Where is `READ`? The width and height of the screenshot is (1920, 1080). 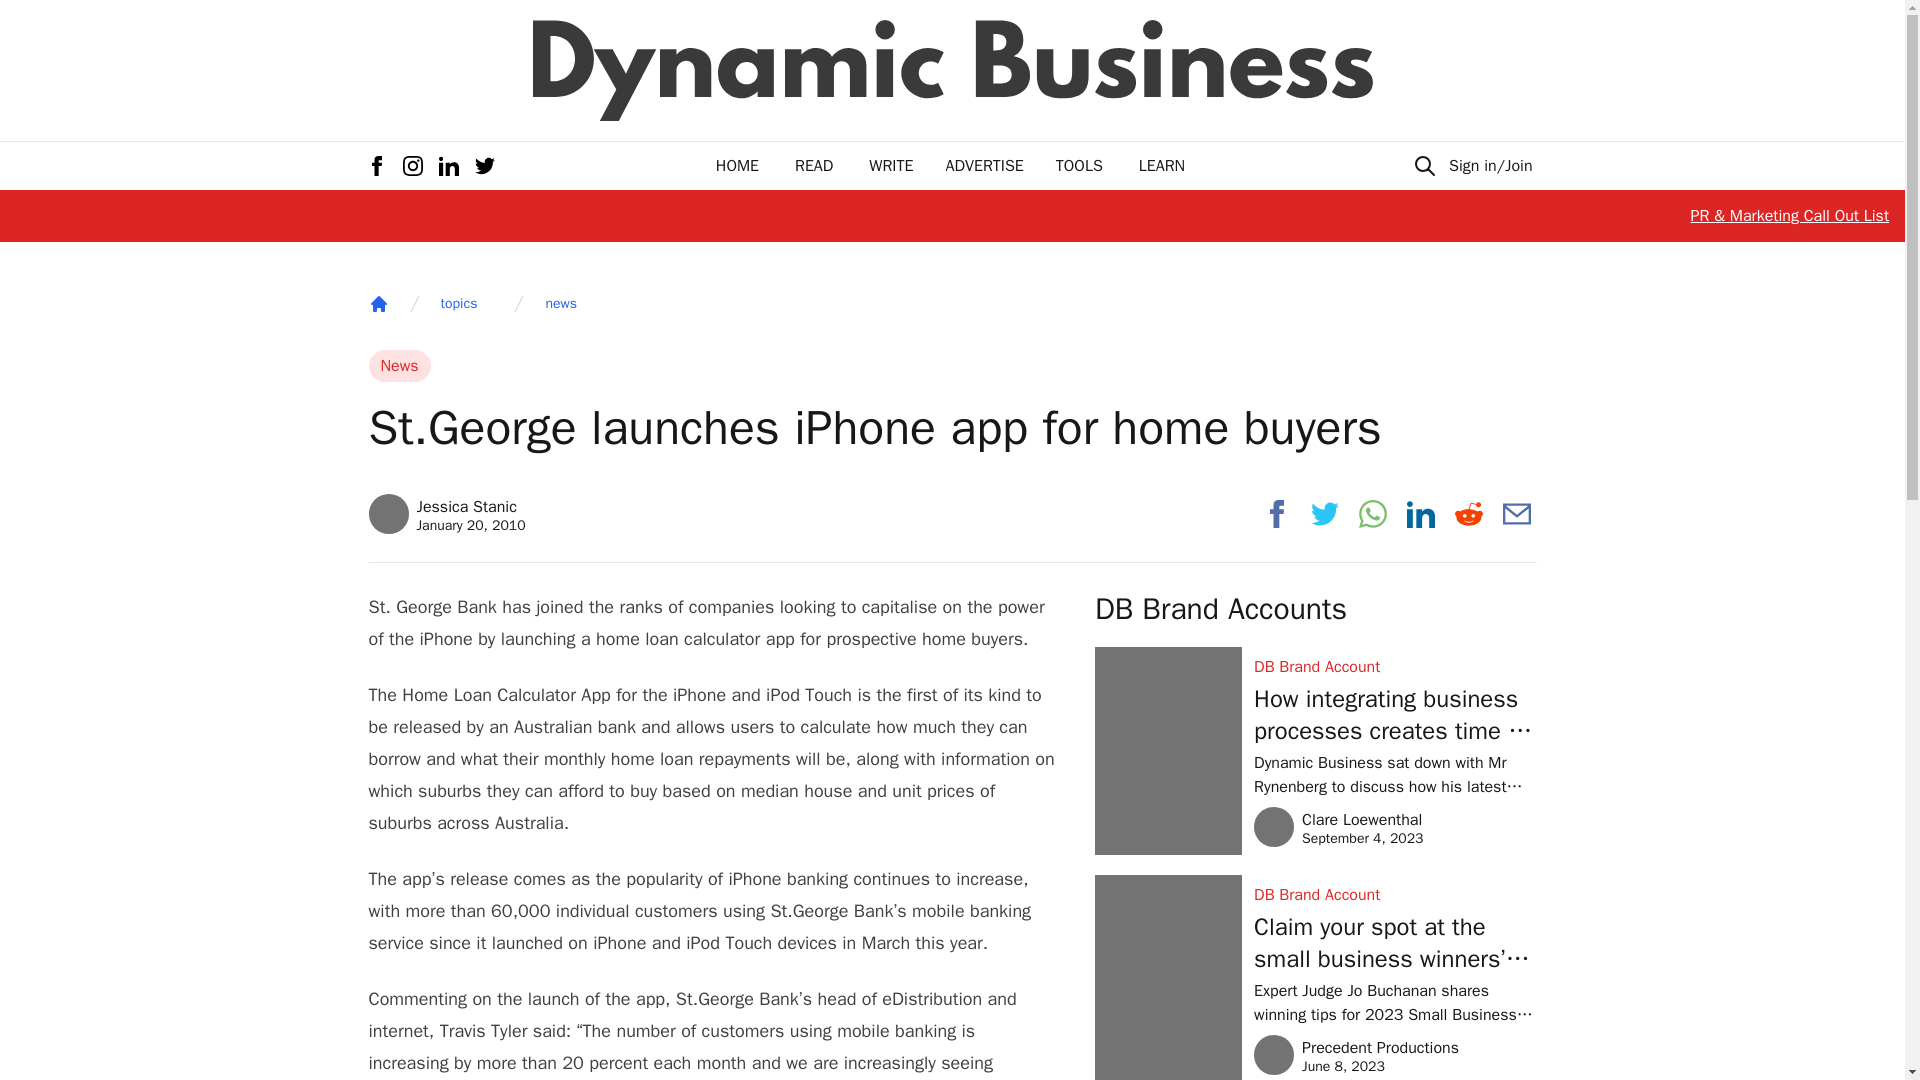
READ is located at coordinates (814, 166).